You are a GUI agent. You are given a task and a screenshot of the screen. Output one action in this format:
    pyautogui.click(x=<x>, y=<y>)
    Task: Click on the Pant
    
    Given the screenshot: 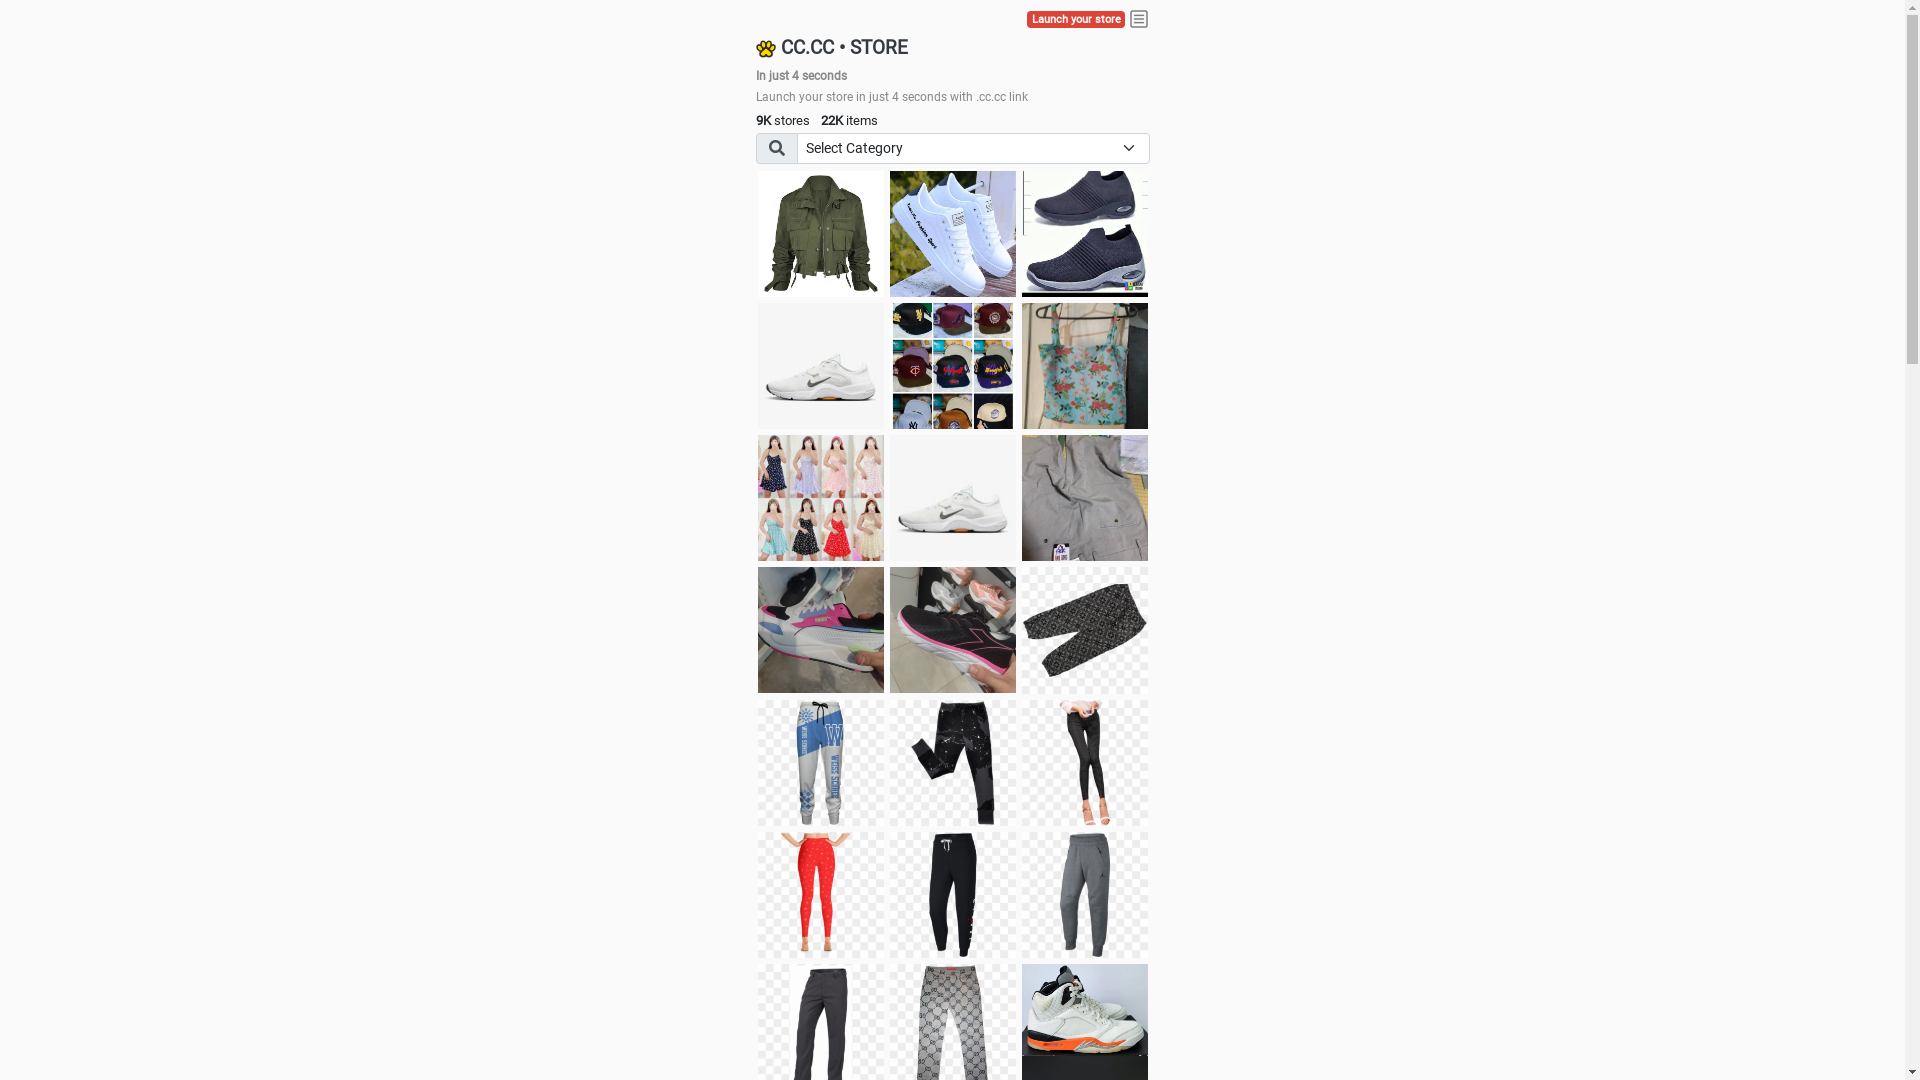 What is the action you would take?
    pyautogui.click(x=821, y=763)
    